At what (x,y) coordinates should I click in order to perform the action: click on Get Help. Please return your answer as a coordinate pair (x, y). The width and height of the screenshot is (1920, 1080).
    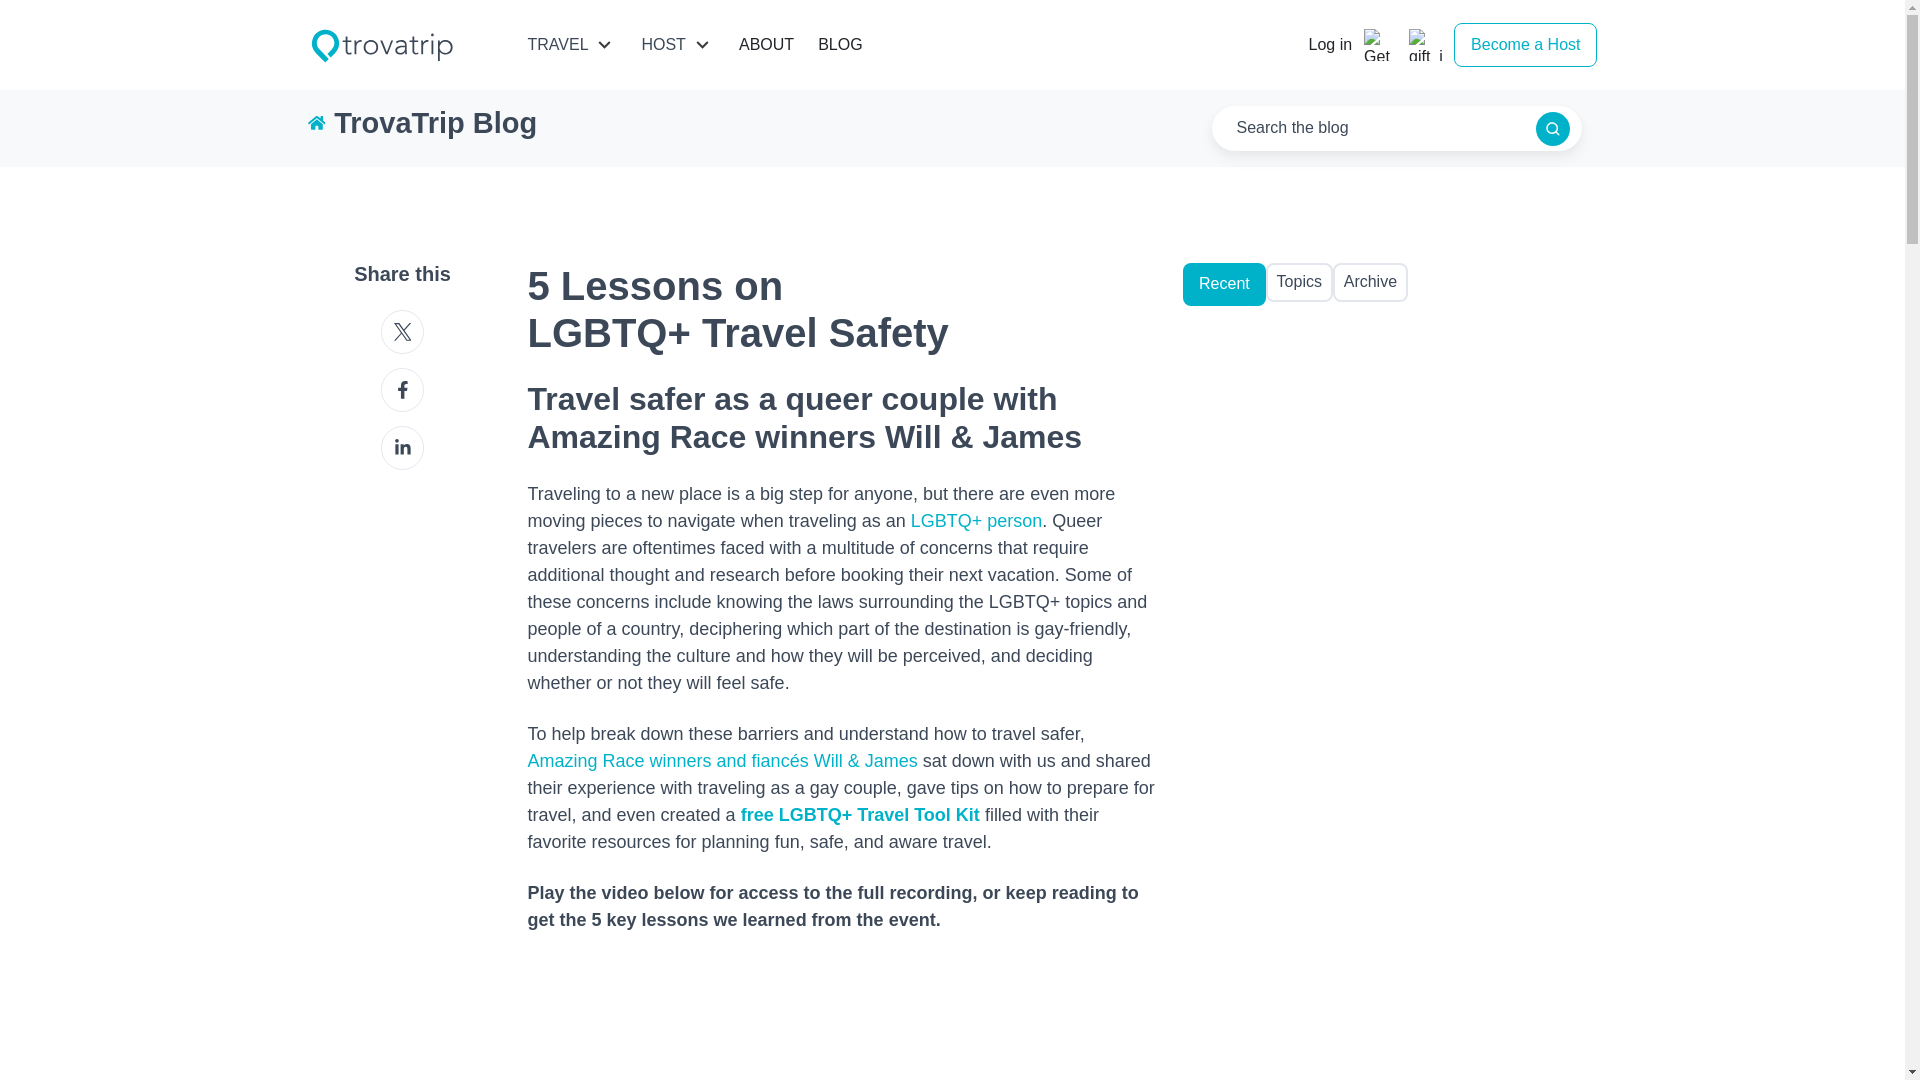
    Looking at the image, I should click on (1380, 44).